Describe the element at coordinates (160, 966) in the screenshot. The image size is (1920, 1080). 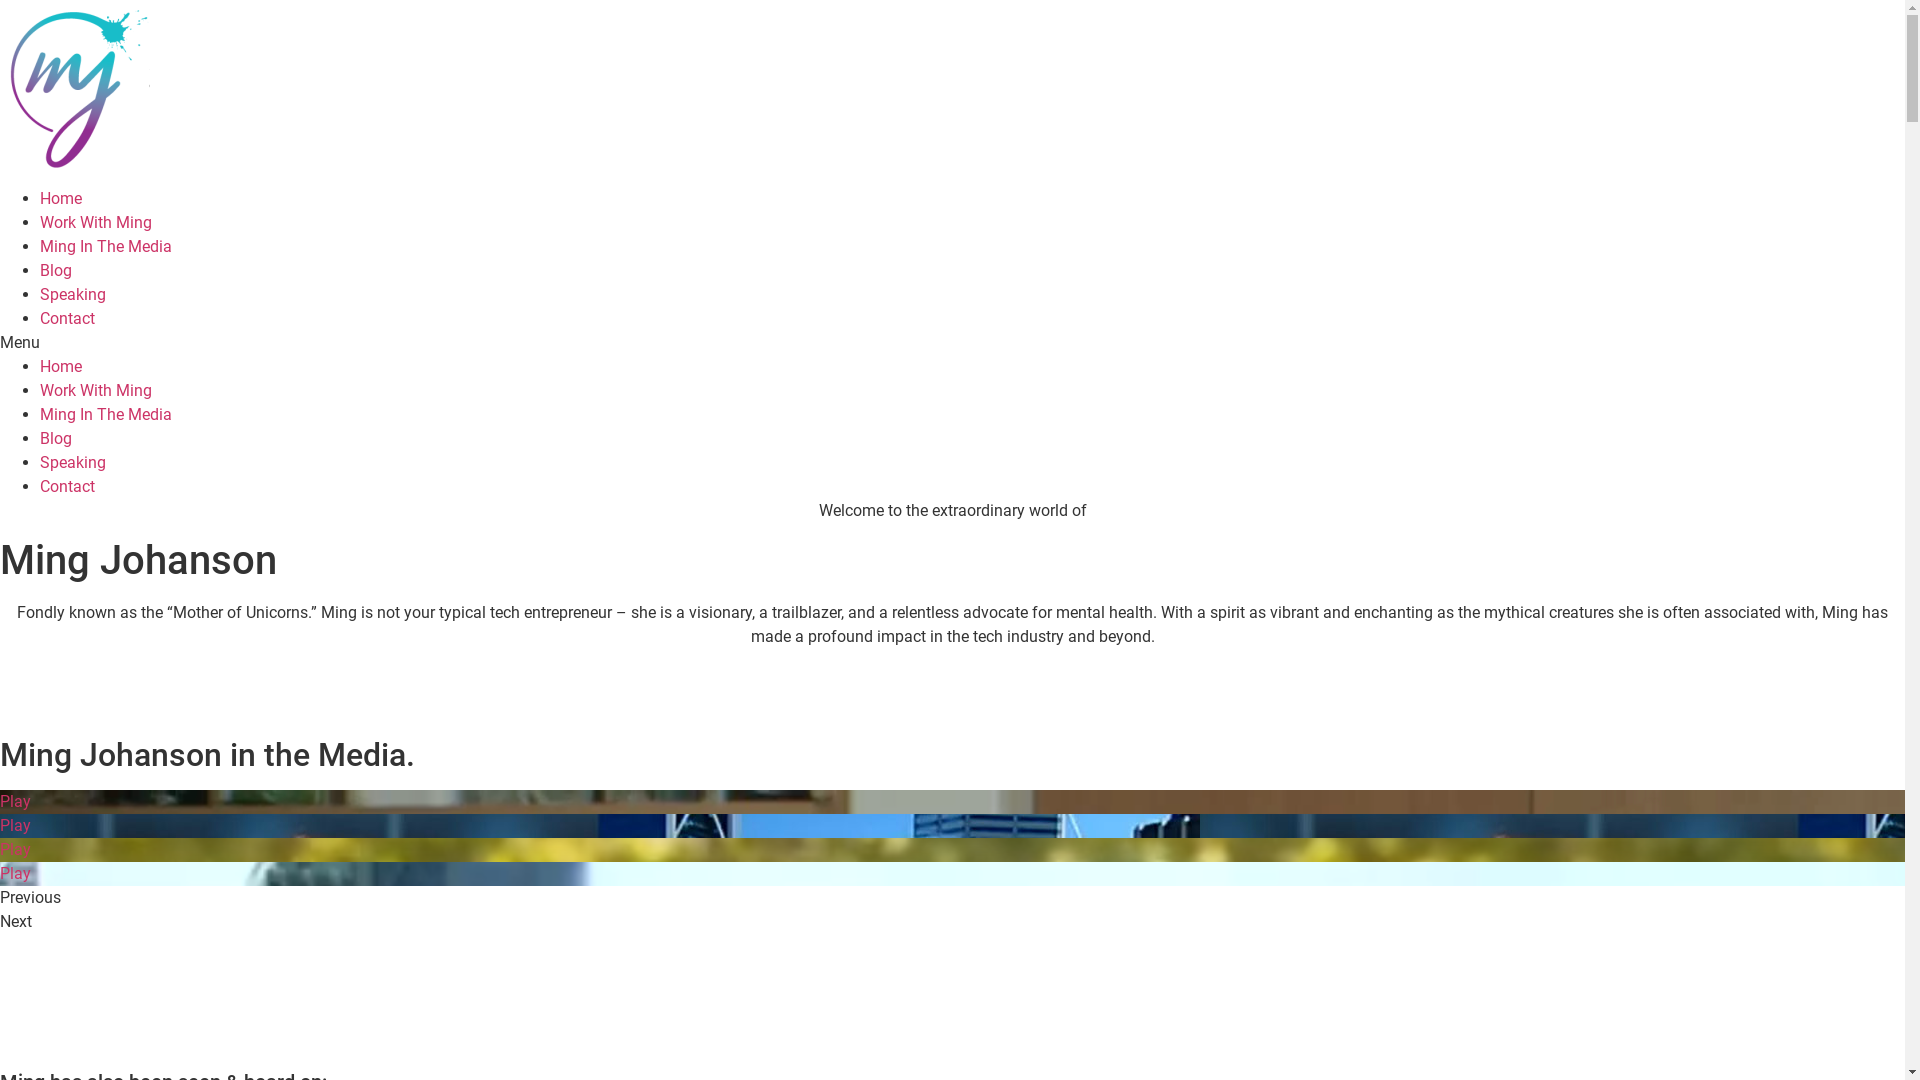
I see `Watch More of Ming In The Media` at that location.